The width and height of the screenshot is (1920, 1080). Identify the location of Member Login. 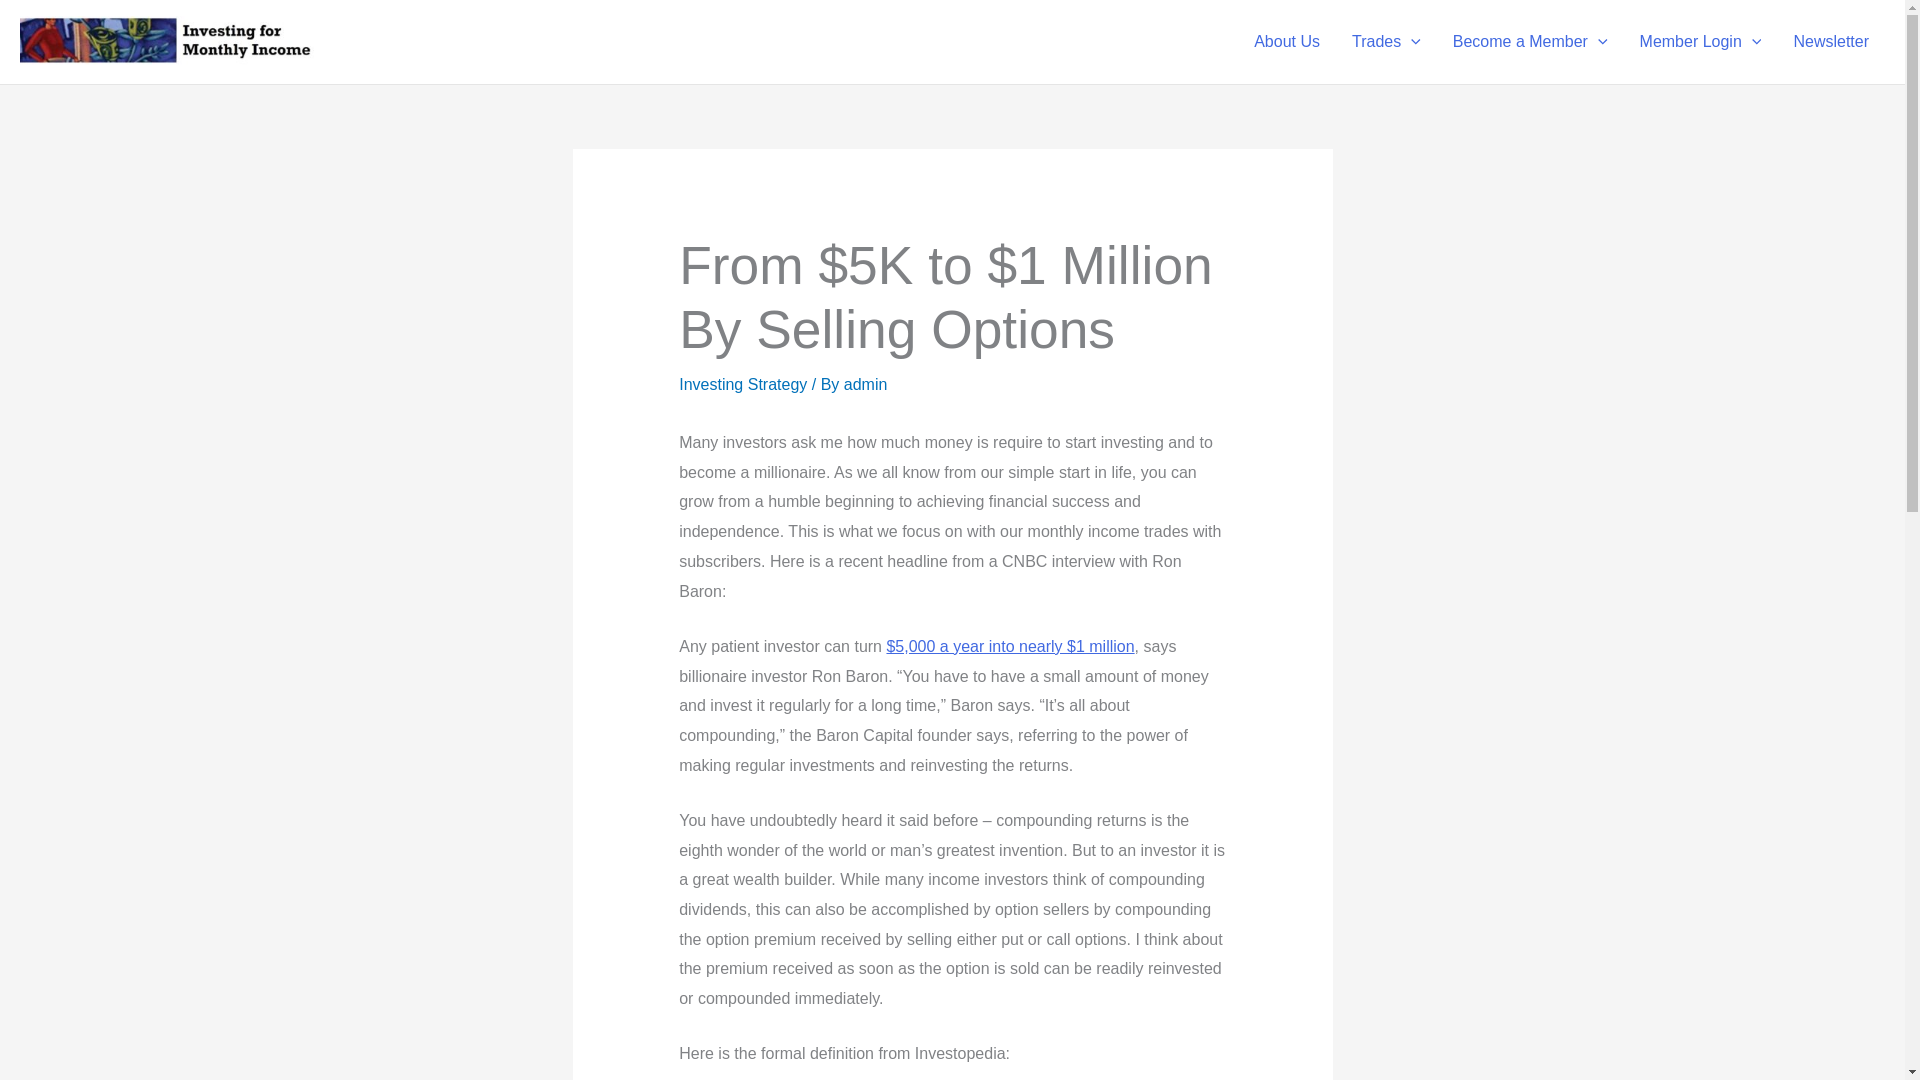
(1700, 42).